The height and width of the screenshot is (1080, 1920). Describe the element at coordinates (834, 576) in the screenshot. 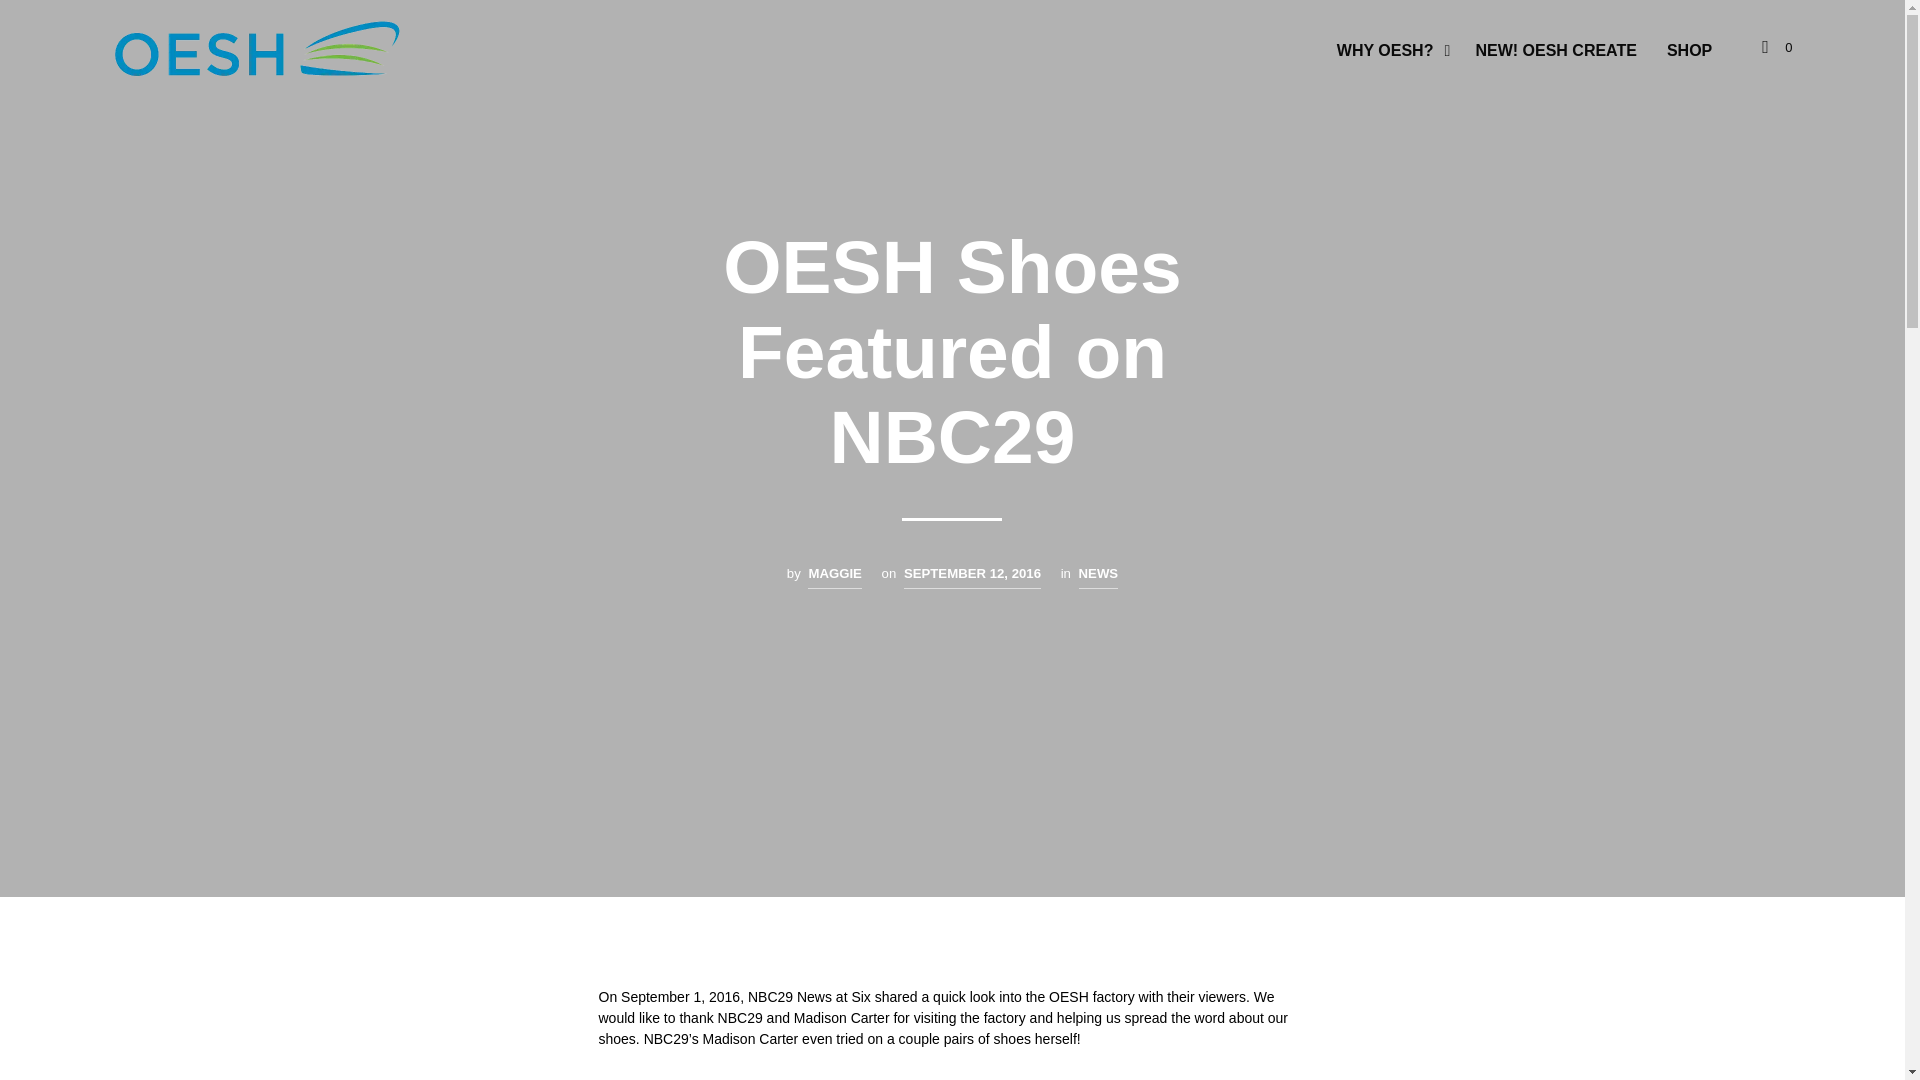

I see `View all posts by Maggie` at that location.